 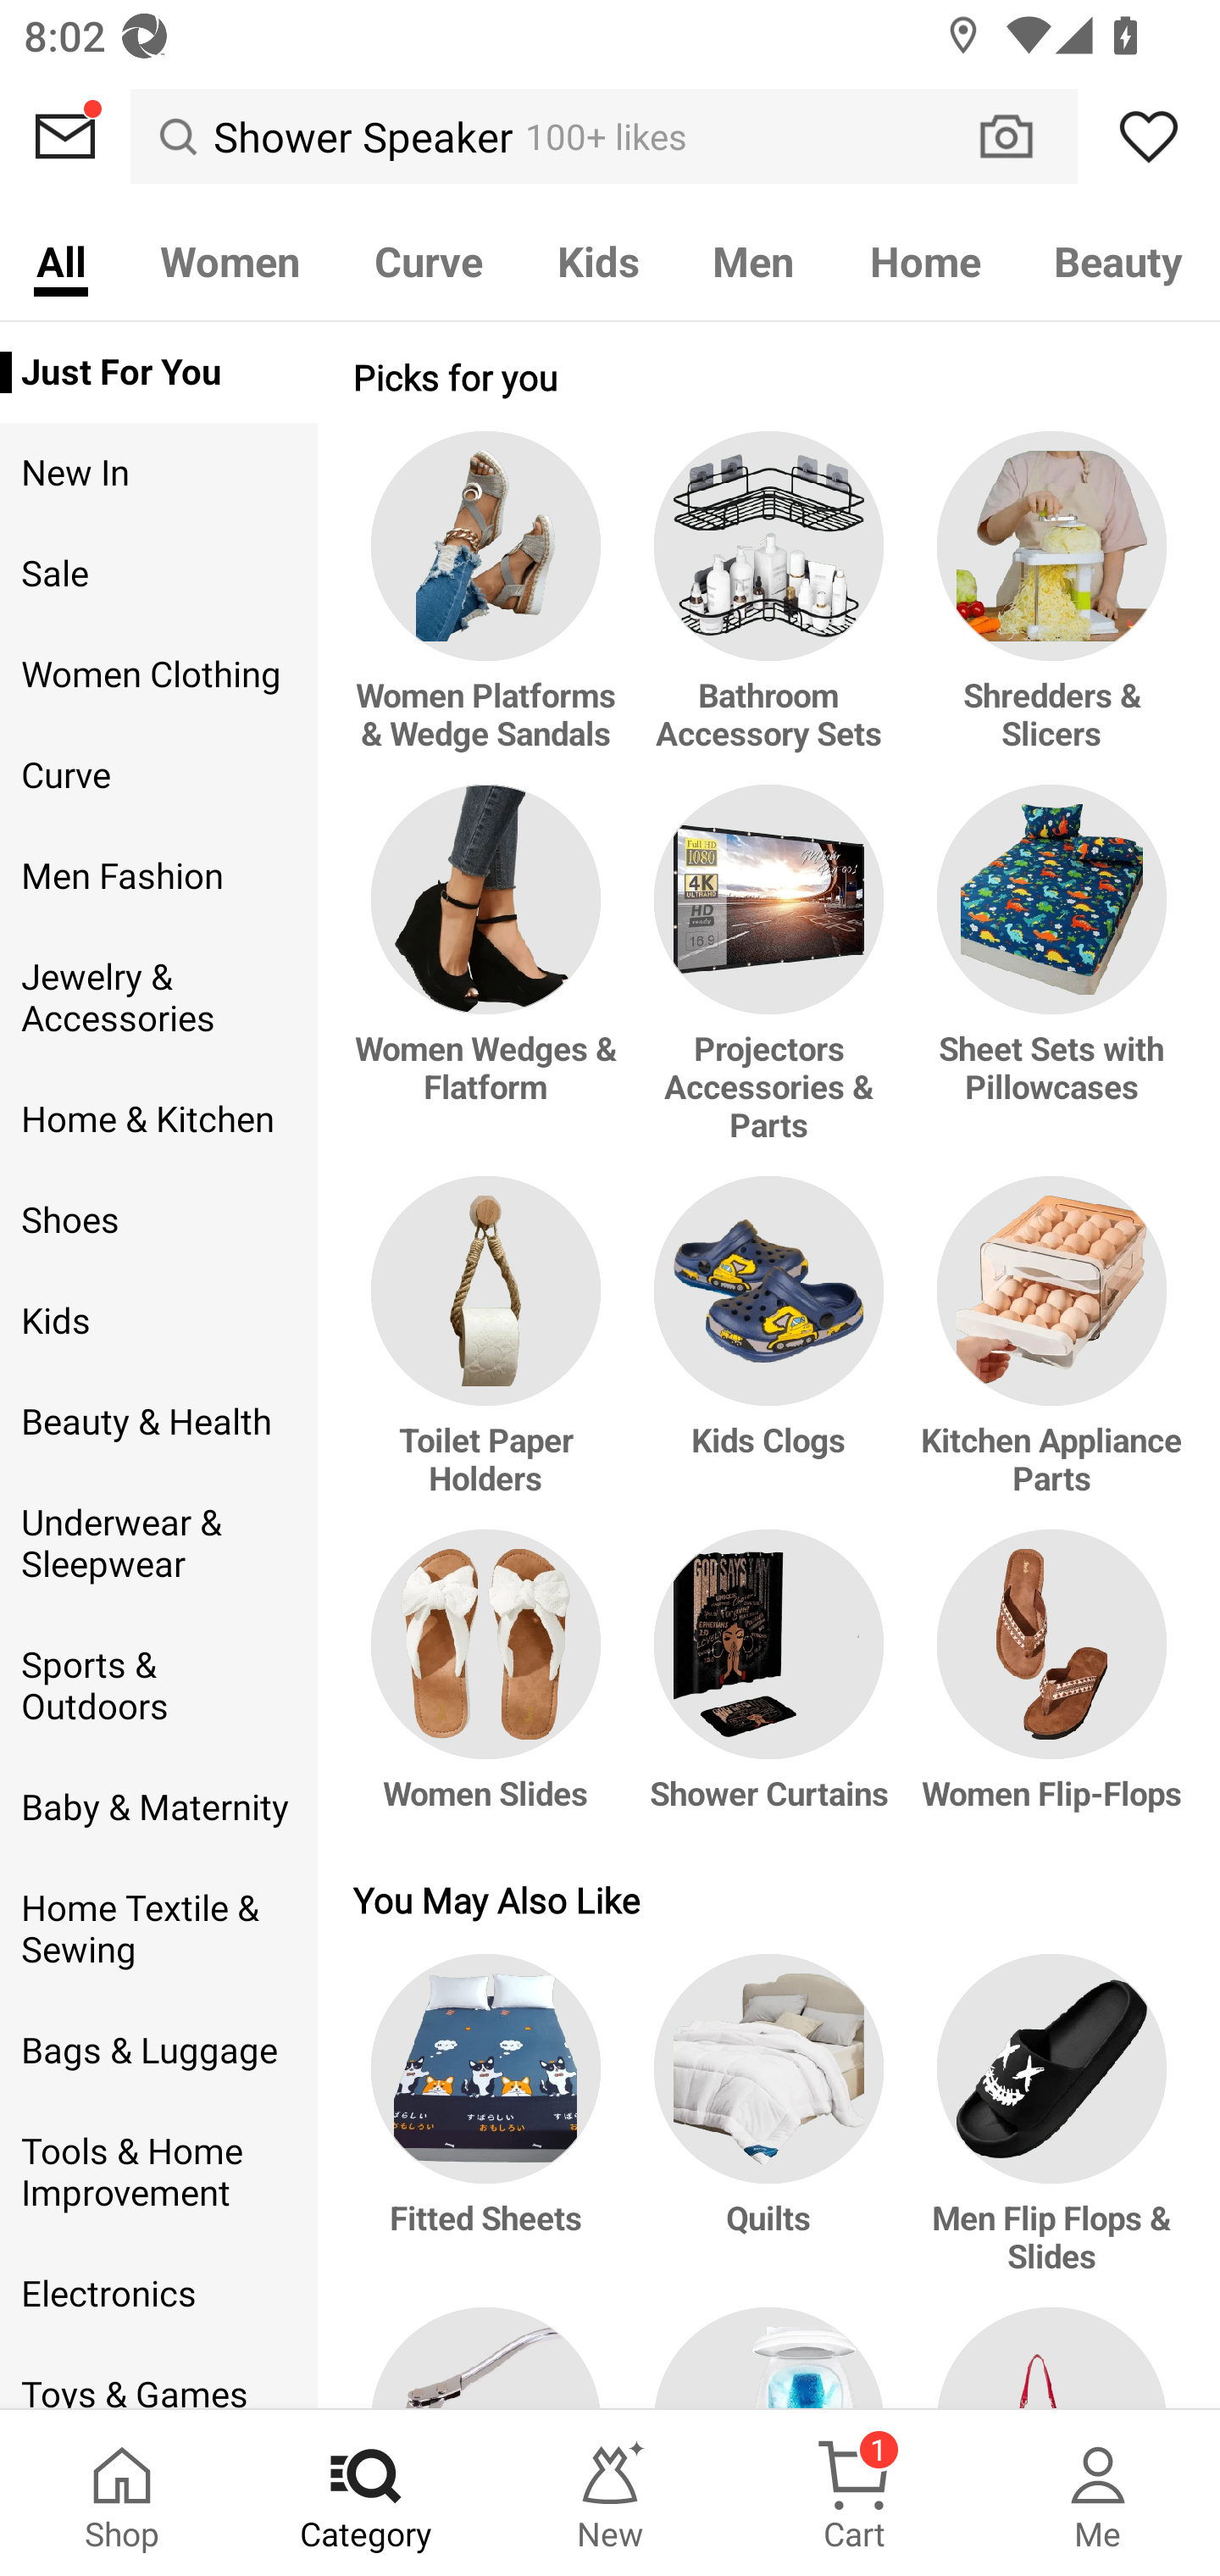 I want to click on Men, so click(x=754, y=259).